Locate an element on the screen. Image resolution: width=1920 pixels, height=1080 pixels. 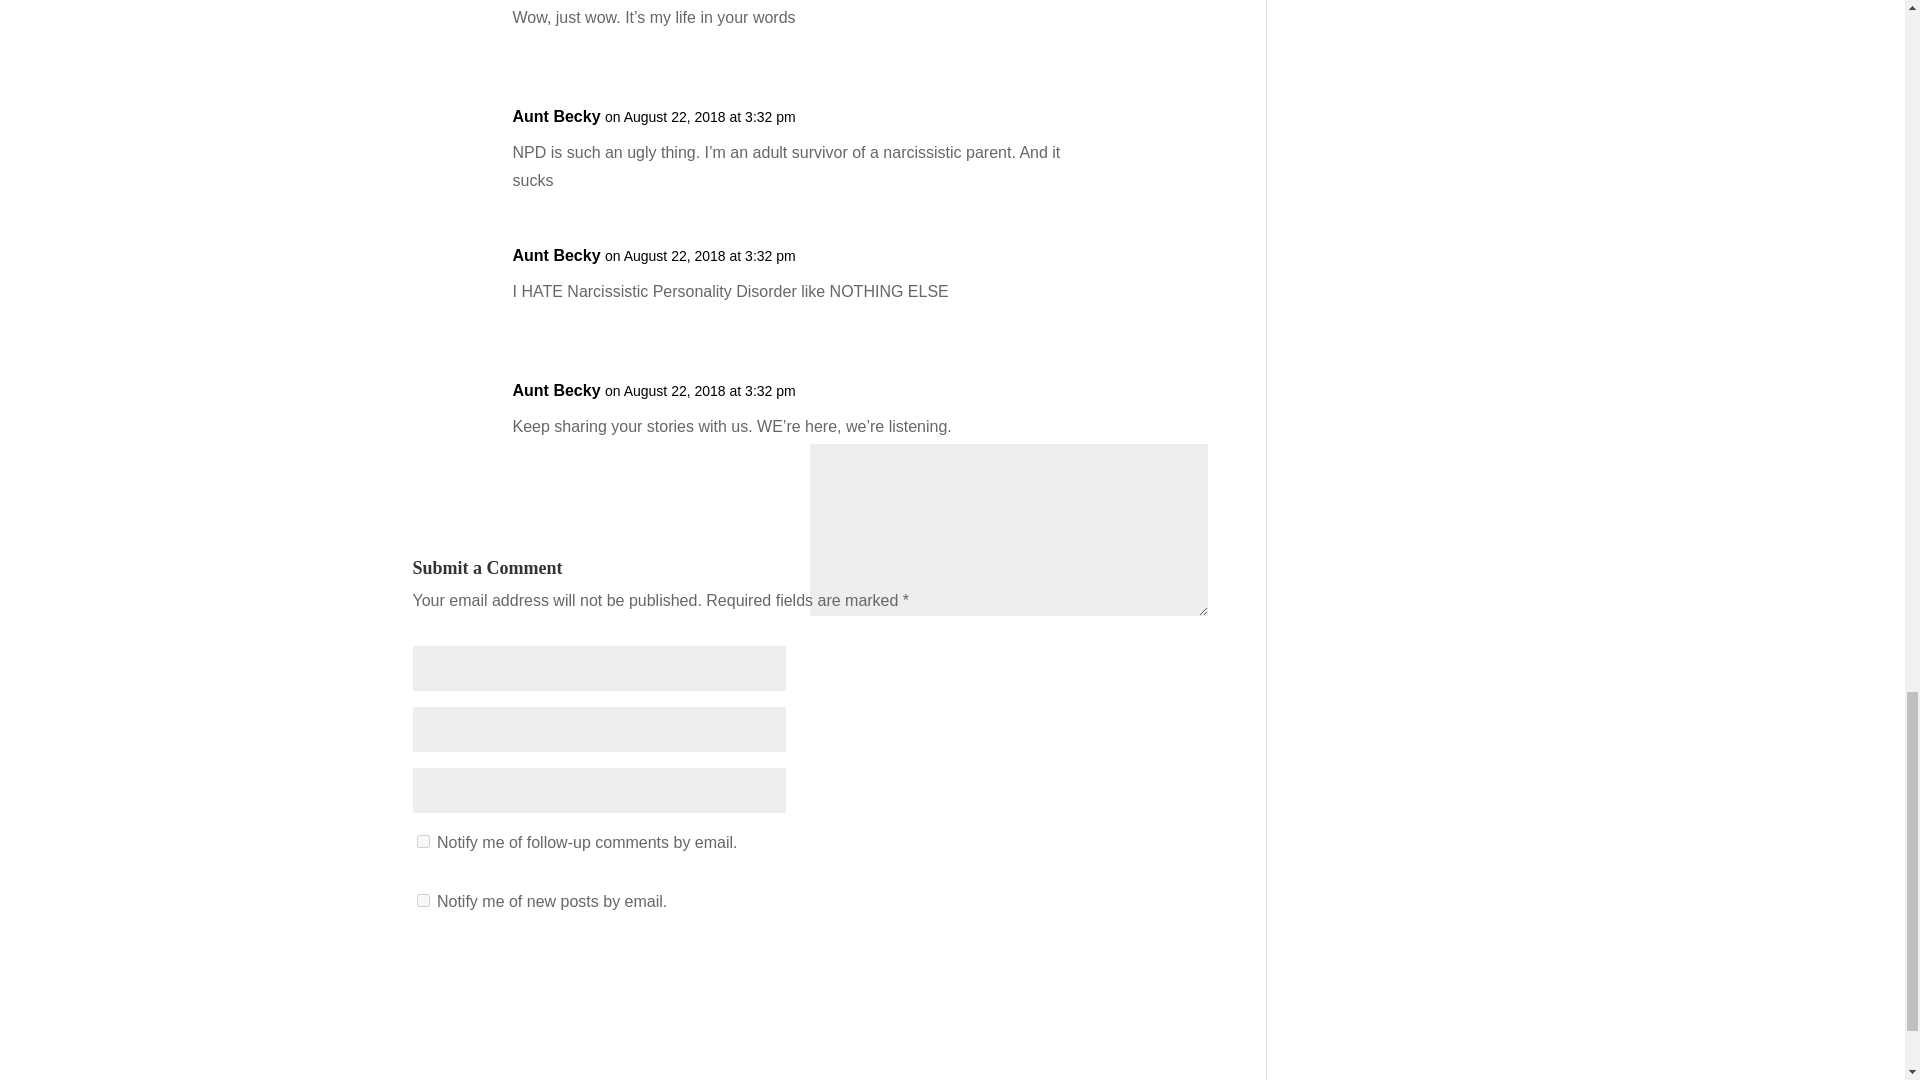
subscribe is located at coordinates (422, 900).